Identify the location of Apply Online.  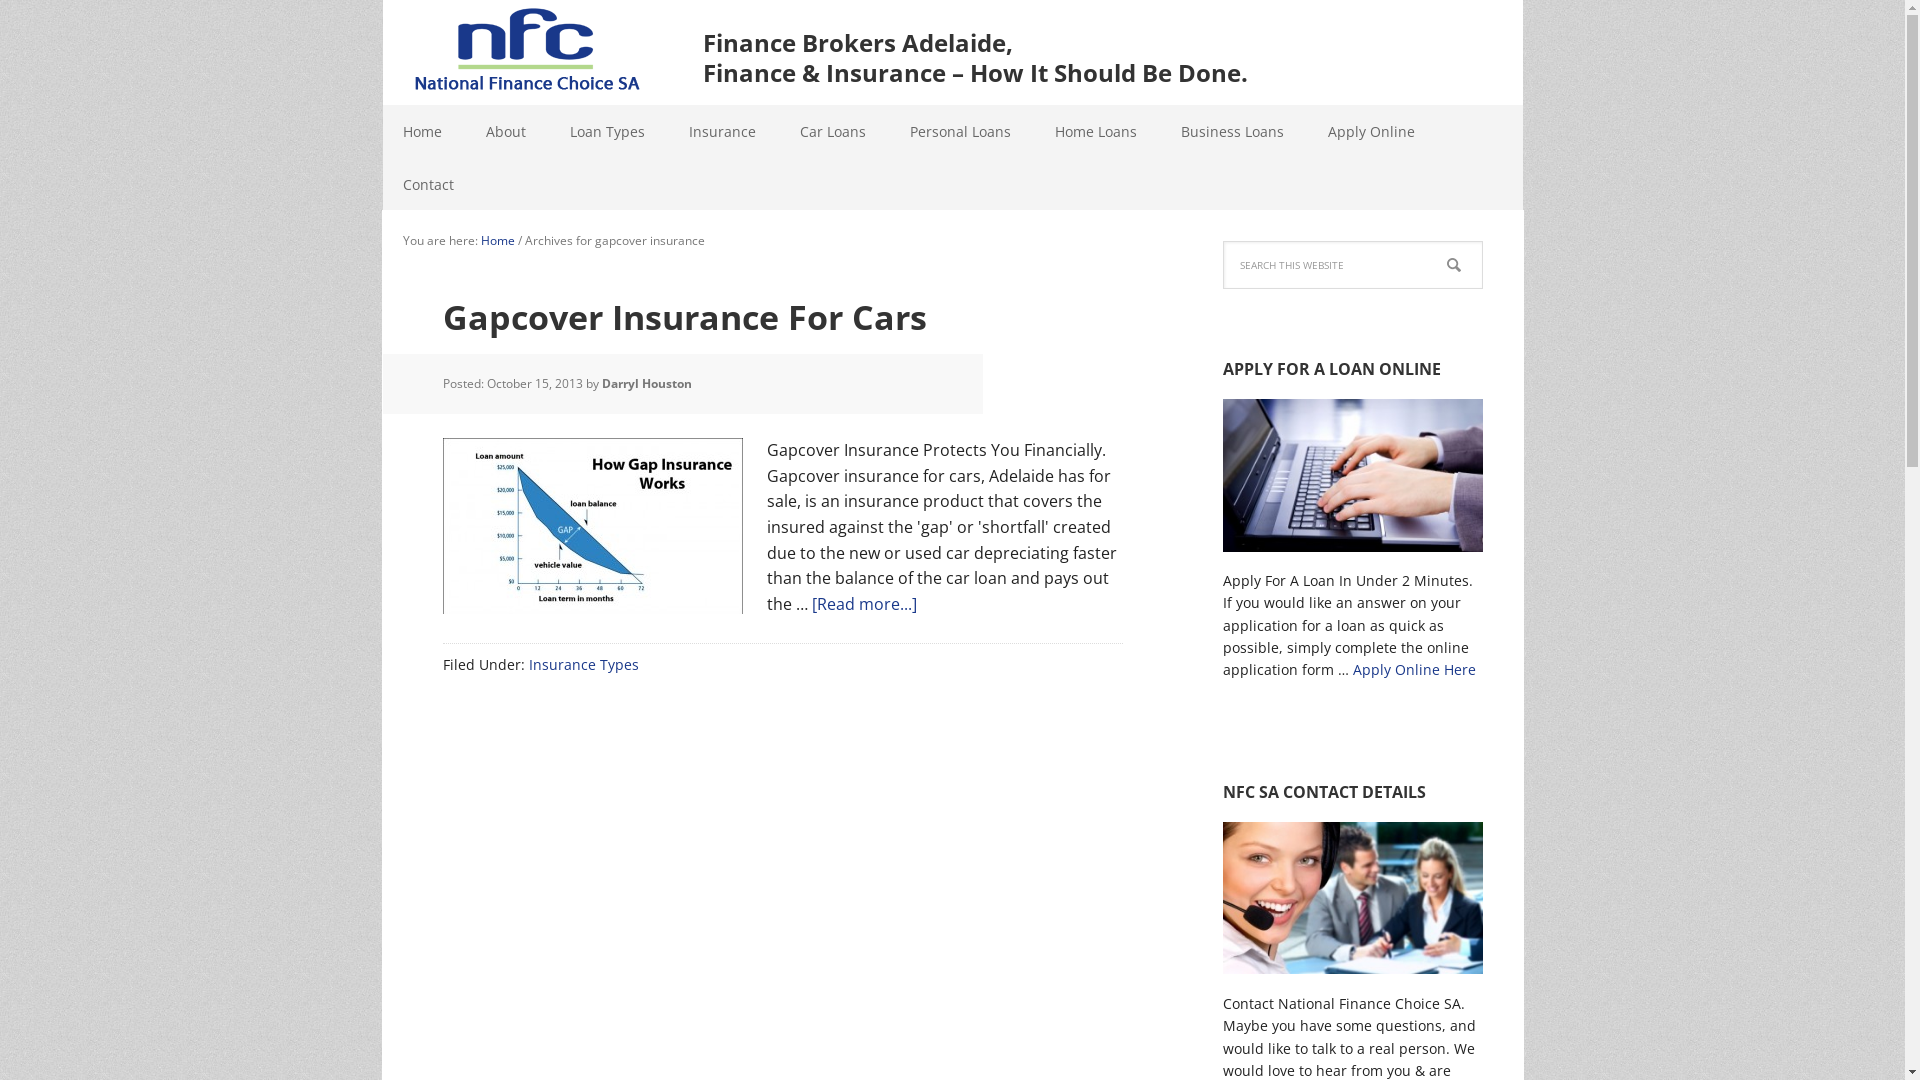
(1352, 558).